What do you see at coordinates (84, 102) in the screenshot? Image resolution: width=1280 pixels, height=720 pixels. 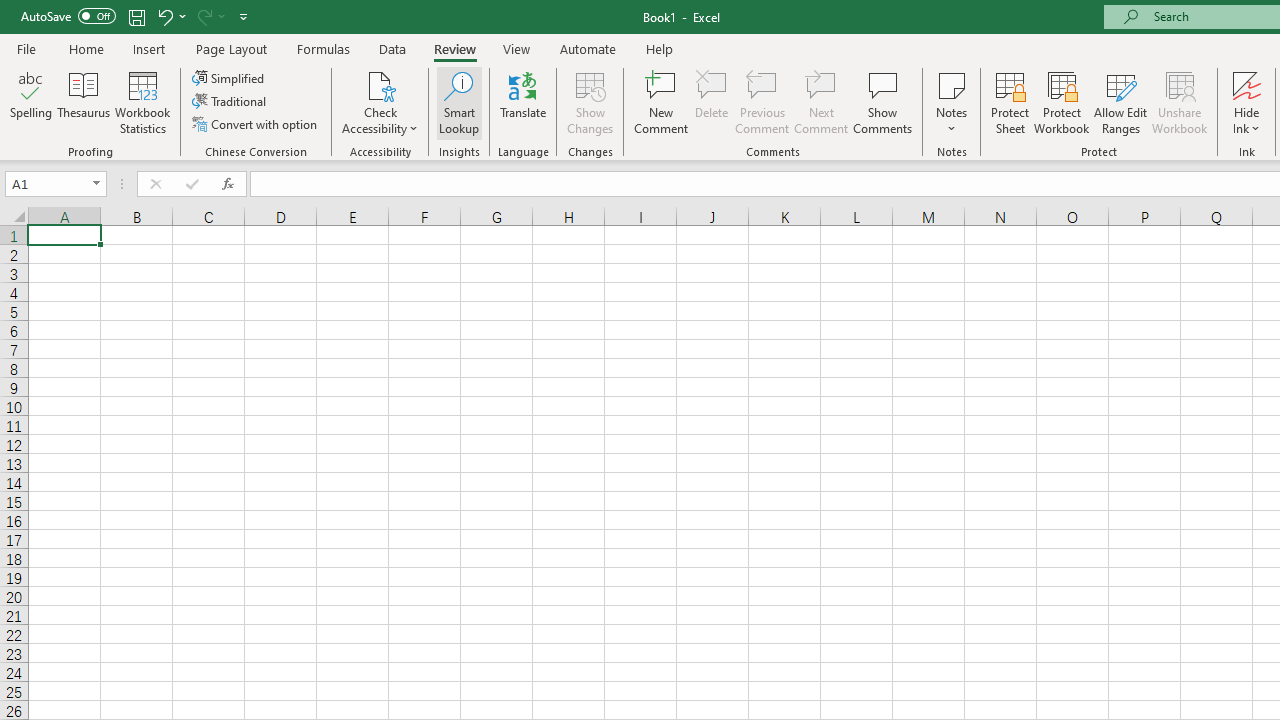 I see `Thesaurus...` at bounding box center [84, 102].